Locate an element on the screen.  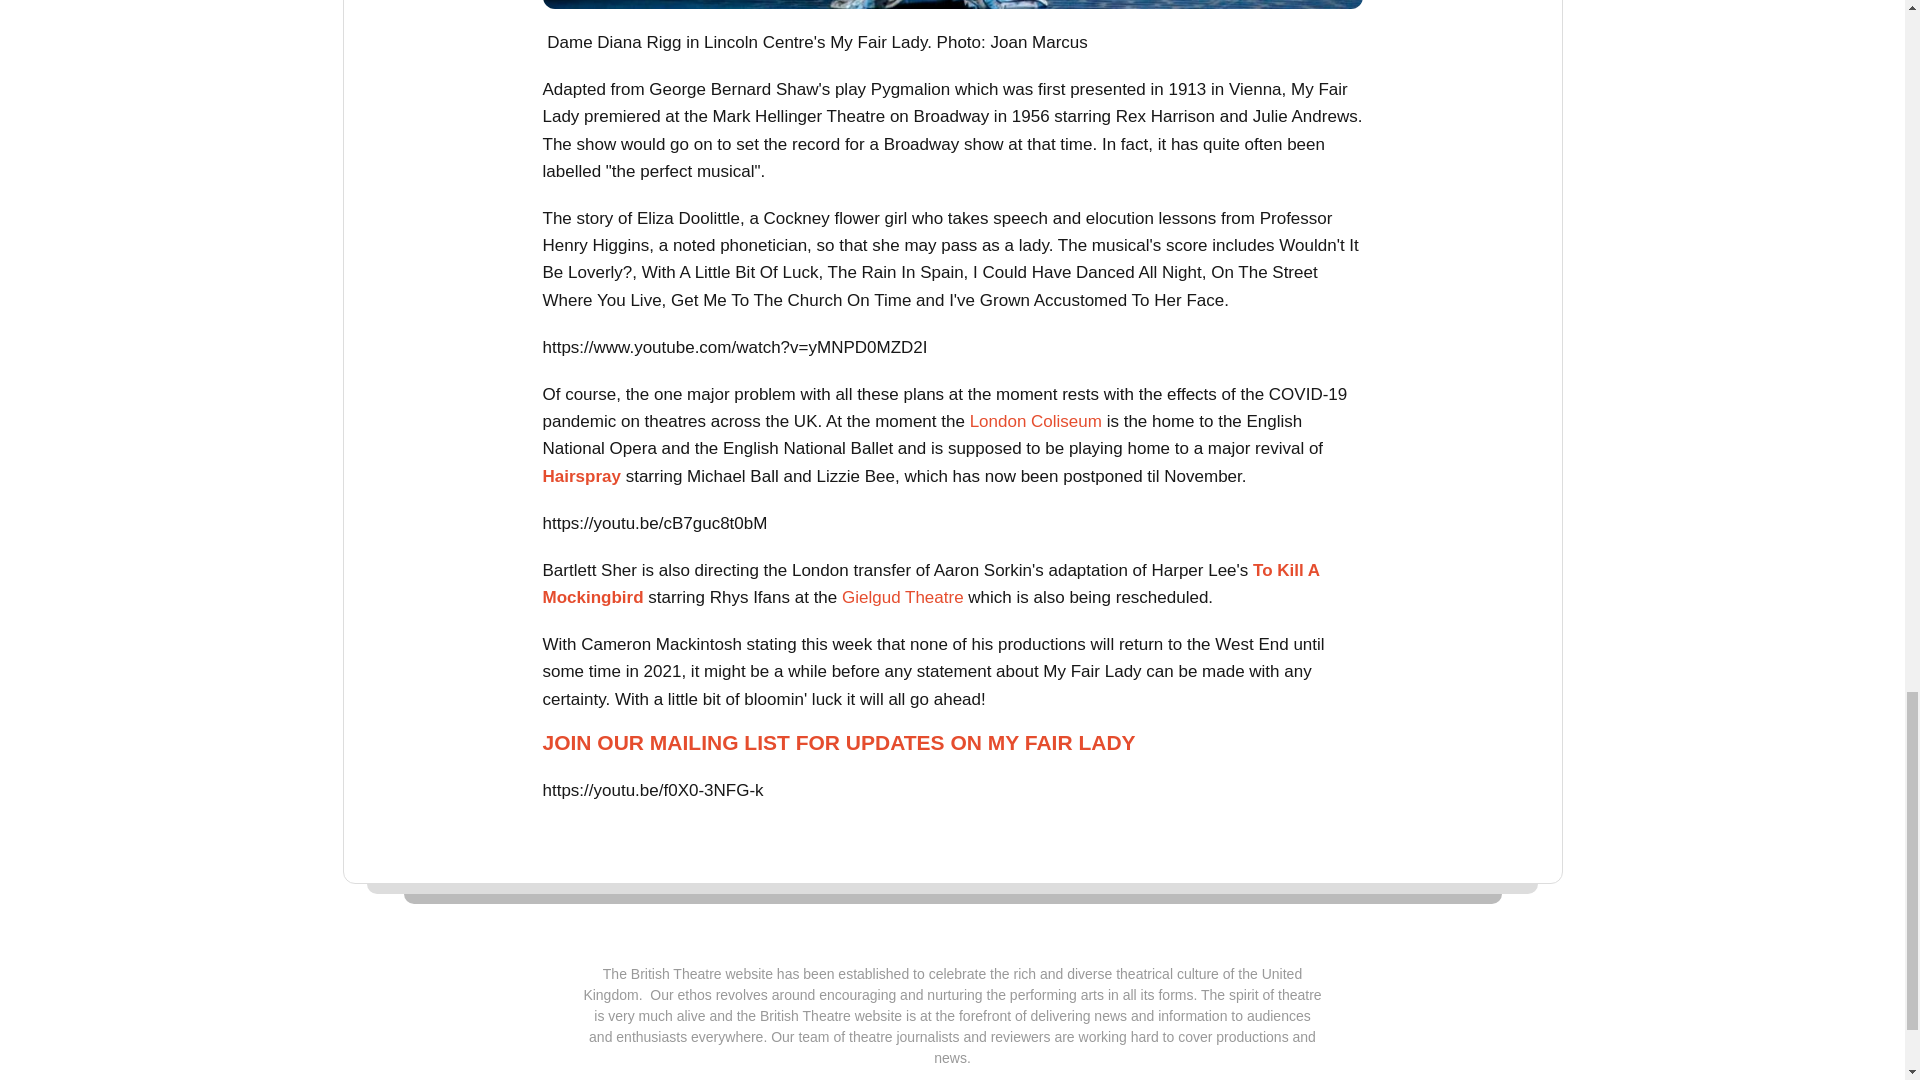
London Coliseum is located at coordinates (1036, 420).